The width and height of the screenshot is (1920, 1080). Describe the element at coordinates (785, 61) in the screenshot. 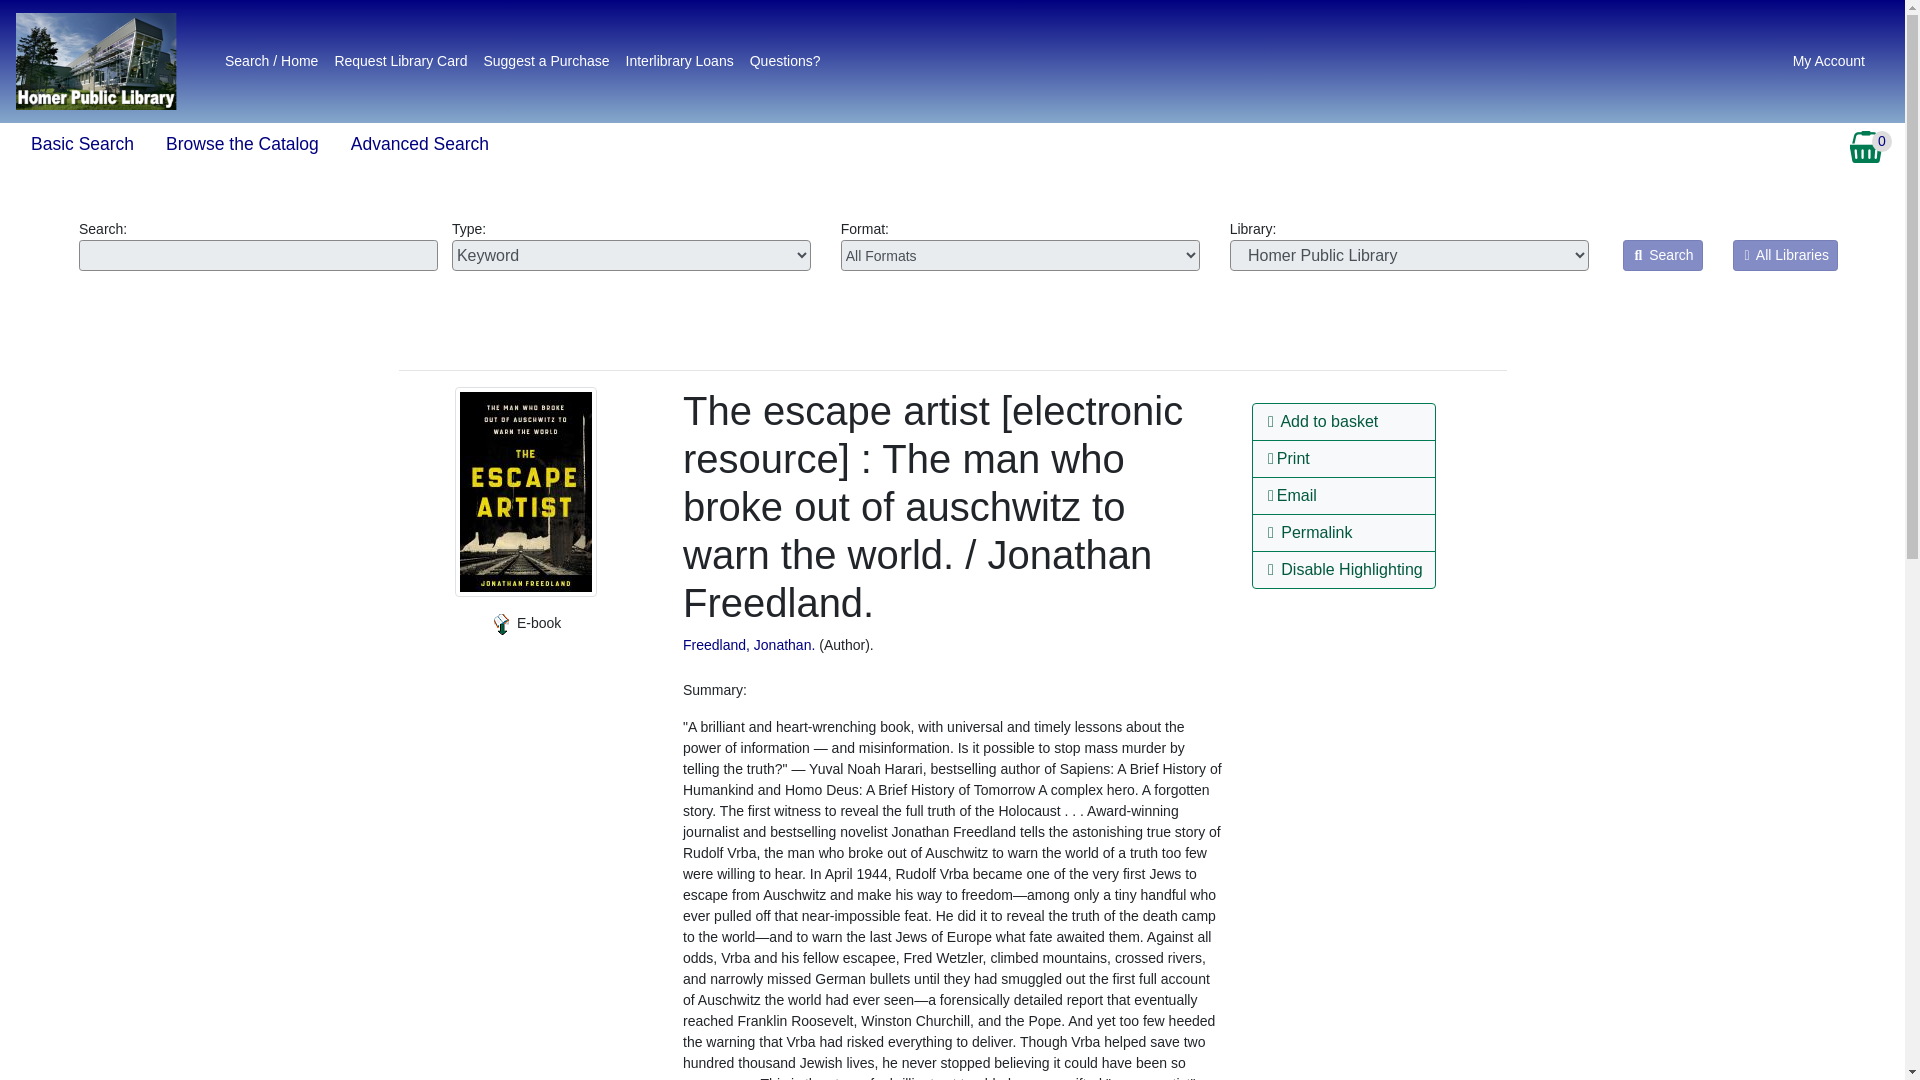

I see `Questions?` at that location.